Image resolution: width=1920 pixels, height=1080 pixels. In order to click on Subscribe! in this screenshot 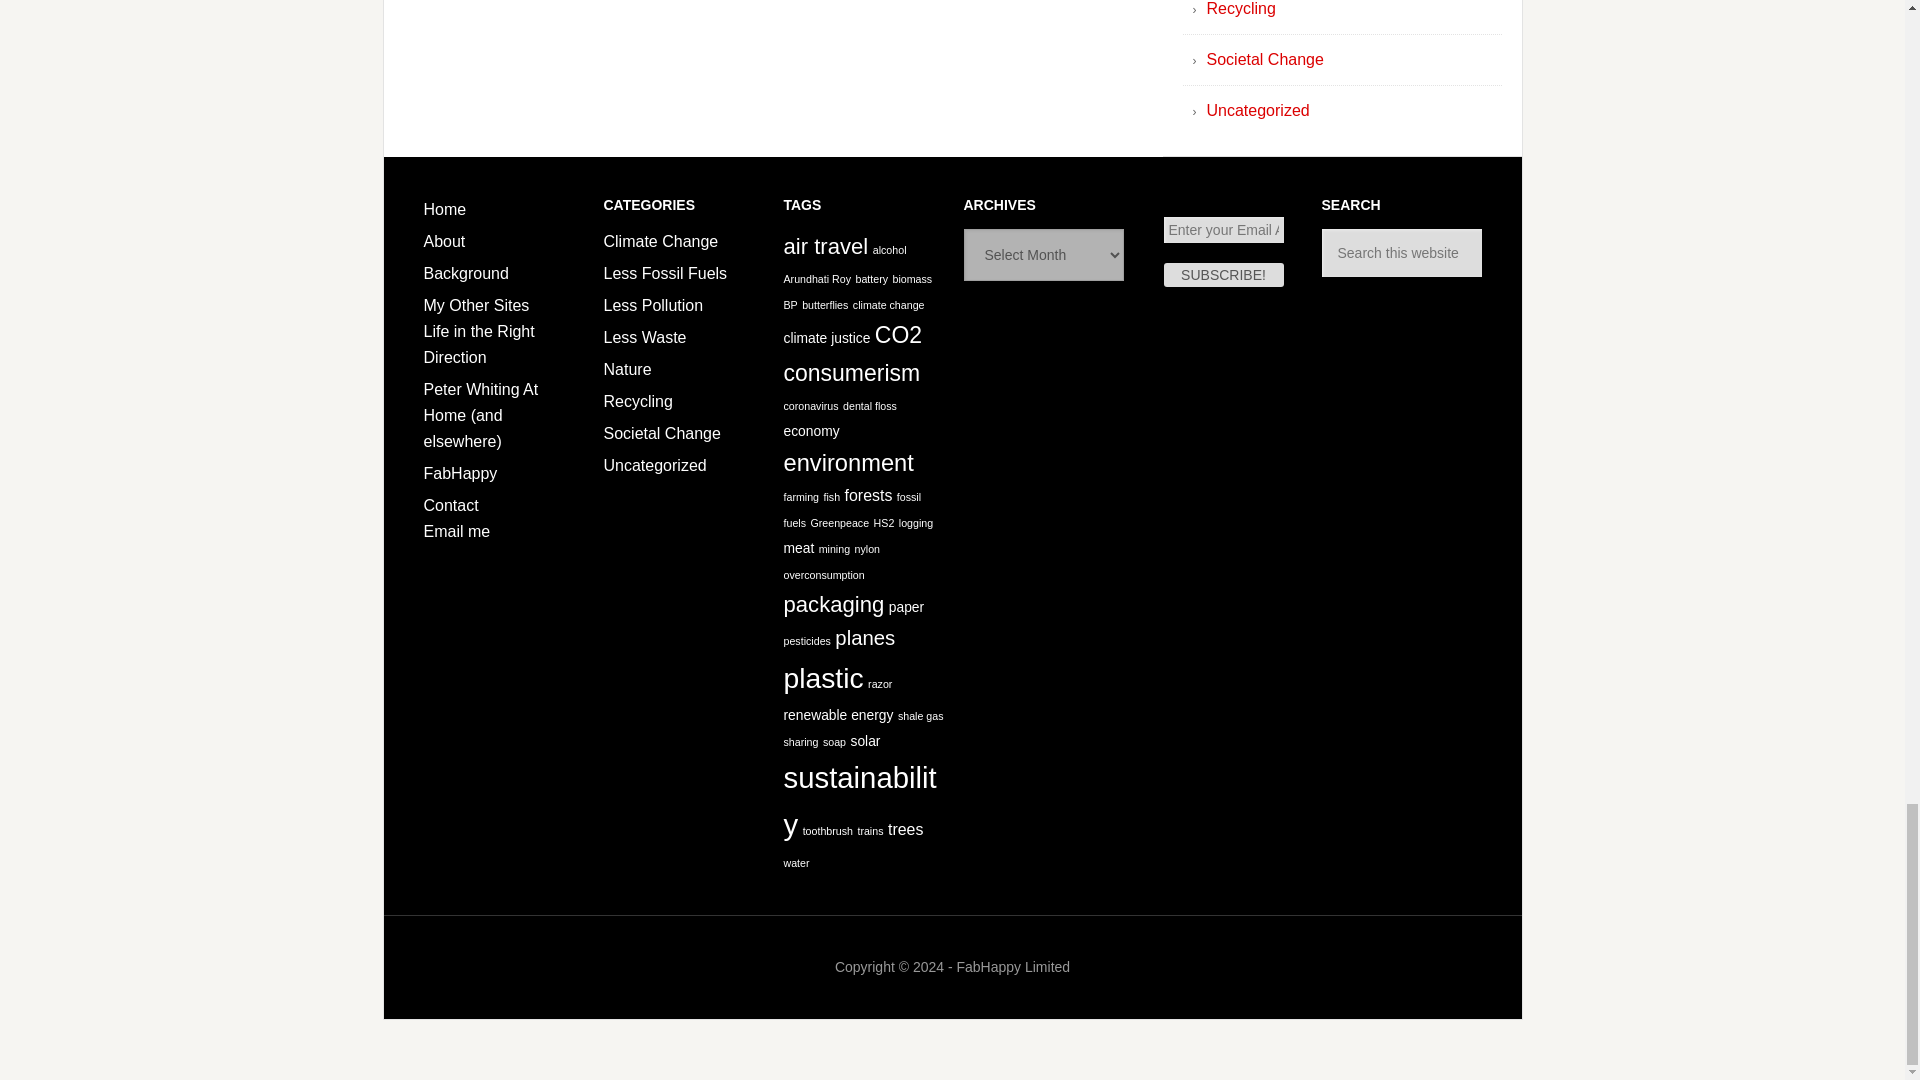, I will do `click(1224, 275)`.